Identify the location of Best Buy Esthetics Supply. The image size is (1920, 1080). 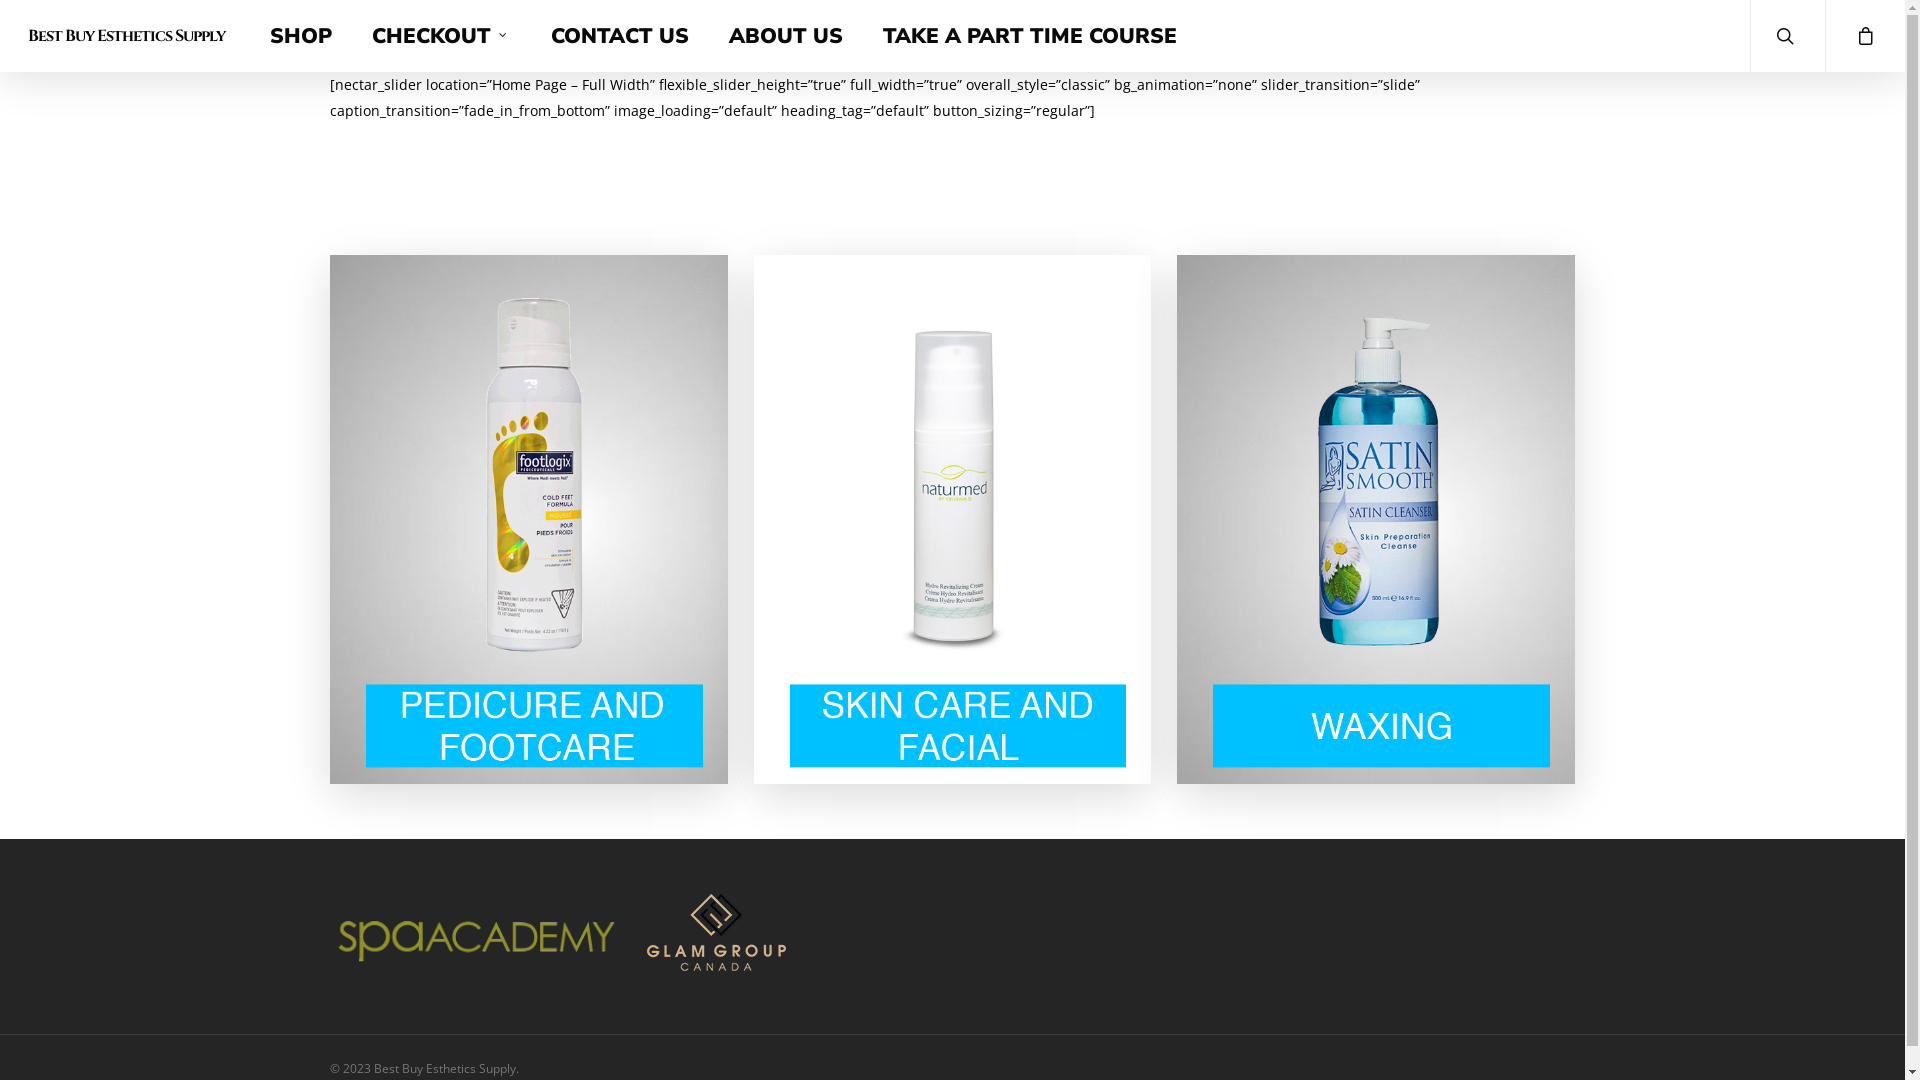
(126, 36).